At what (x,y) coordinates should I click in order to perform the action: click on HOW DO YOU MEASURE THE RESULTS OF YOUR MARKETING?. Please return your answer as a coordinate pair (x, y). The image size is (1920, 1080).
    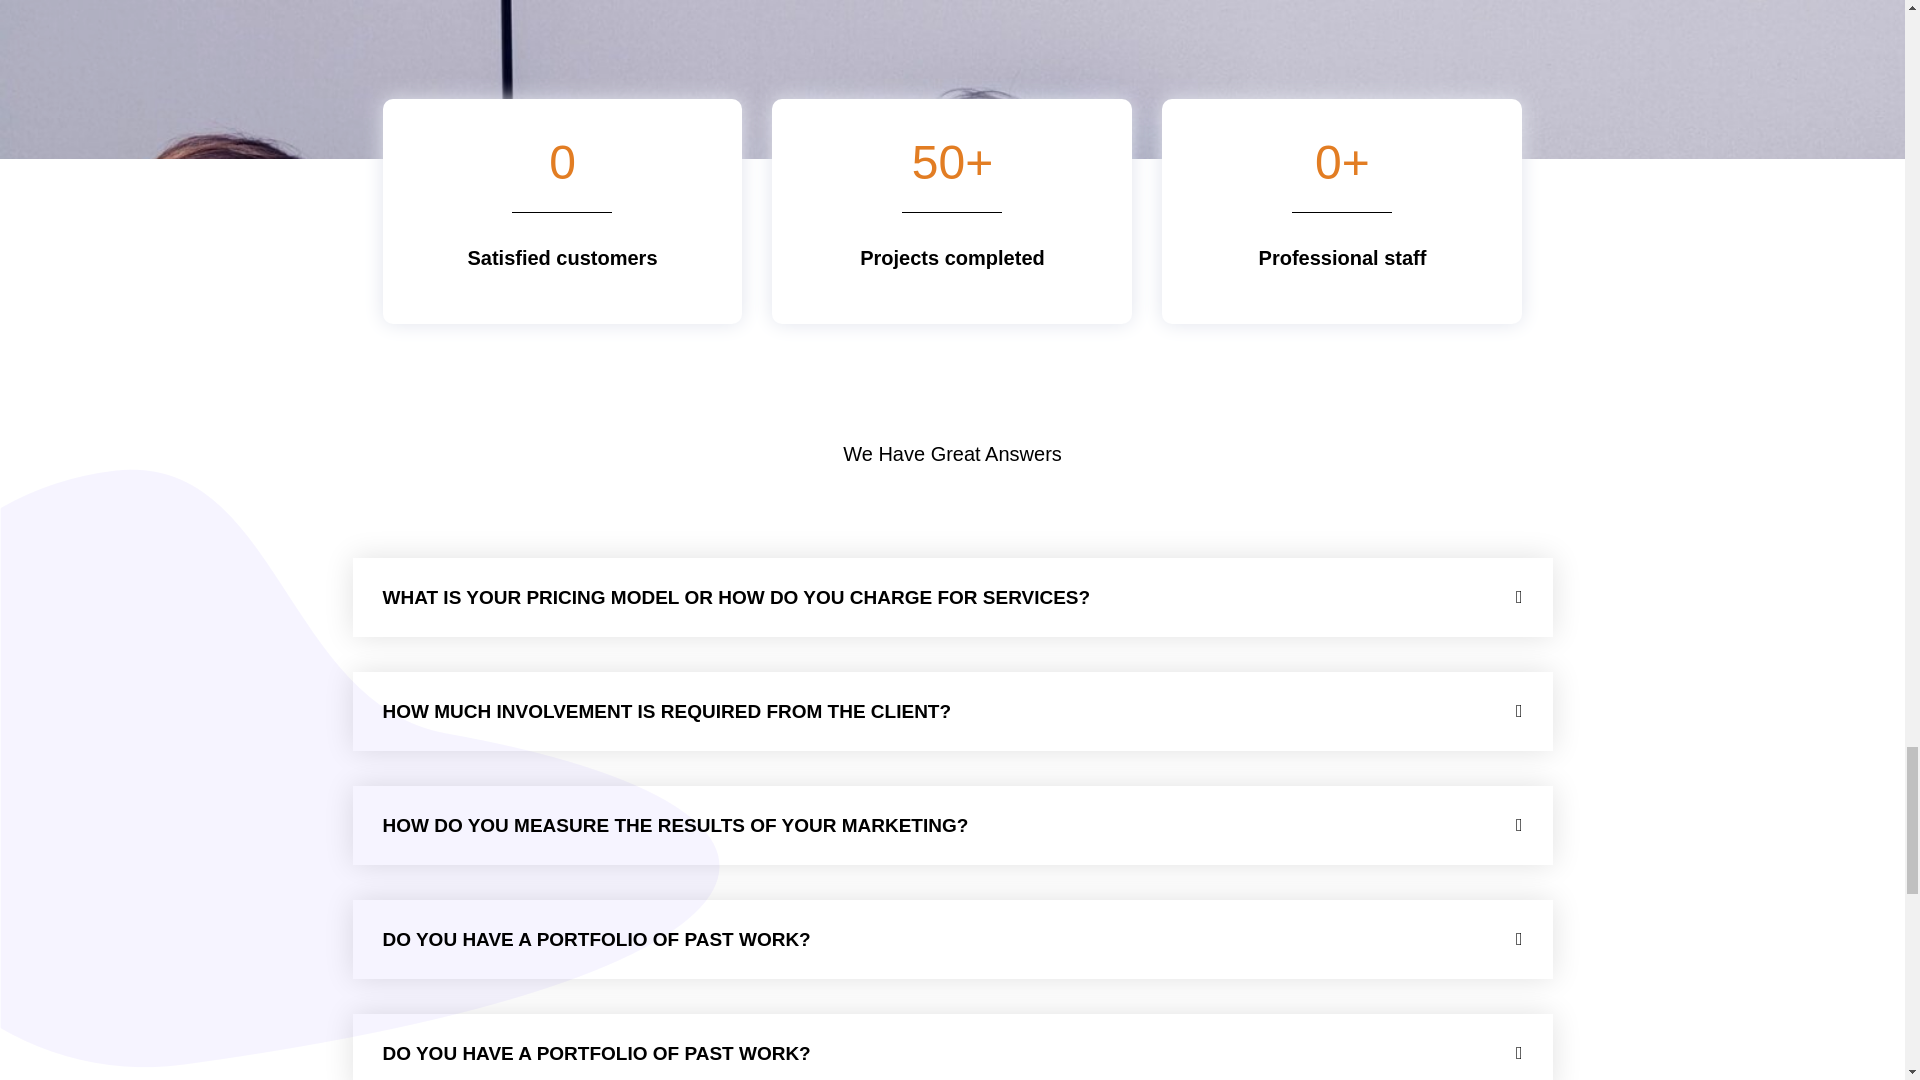
    Looking at the image, I should click on (674, 825).